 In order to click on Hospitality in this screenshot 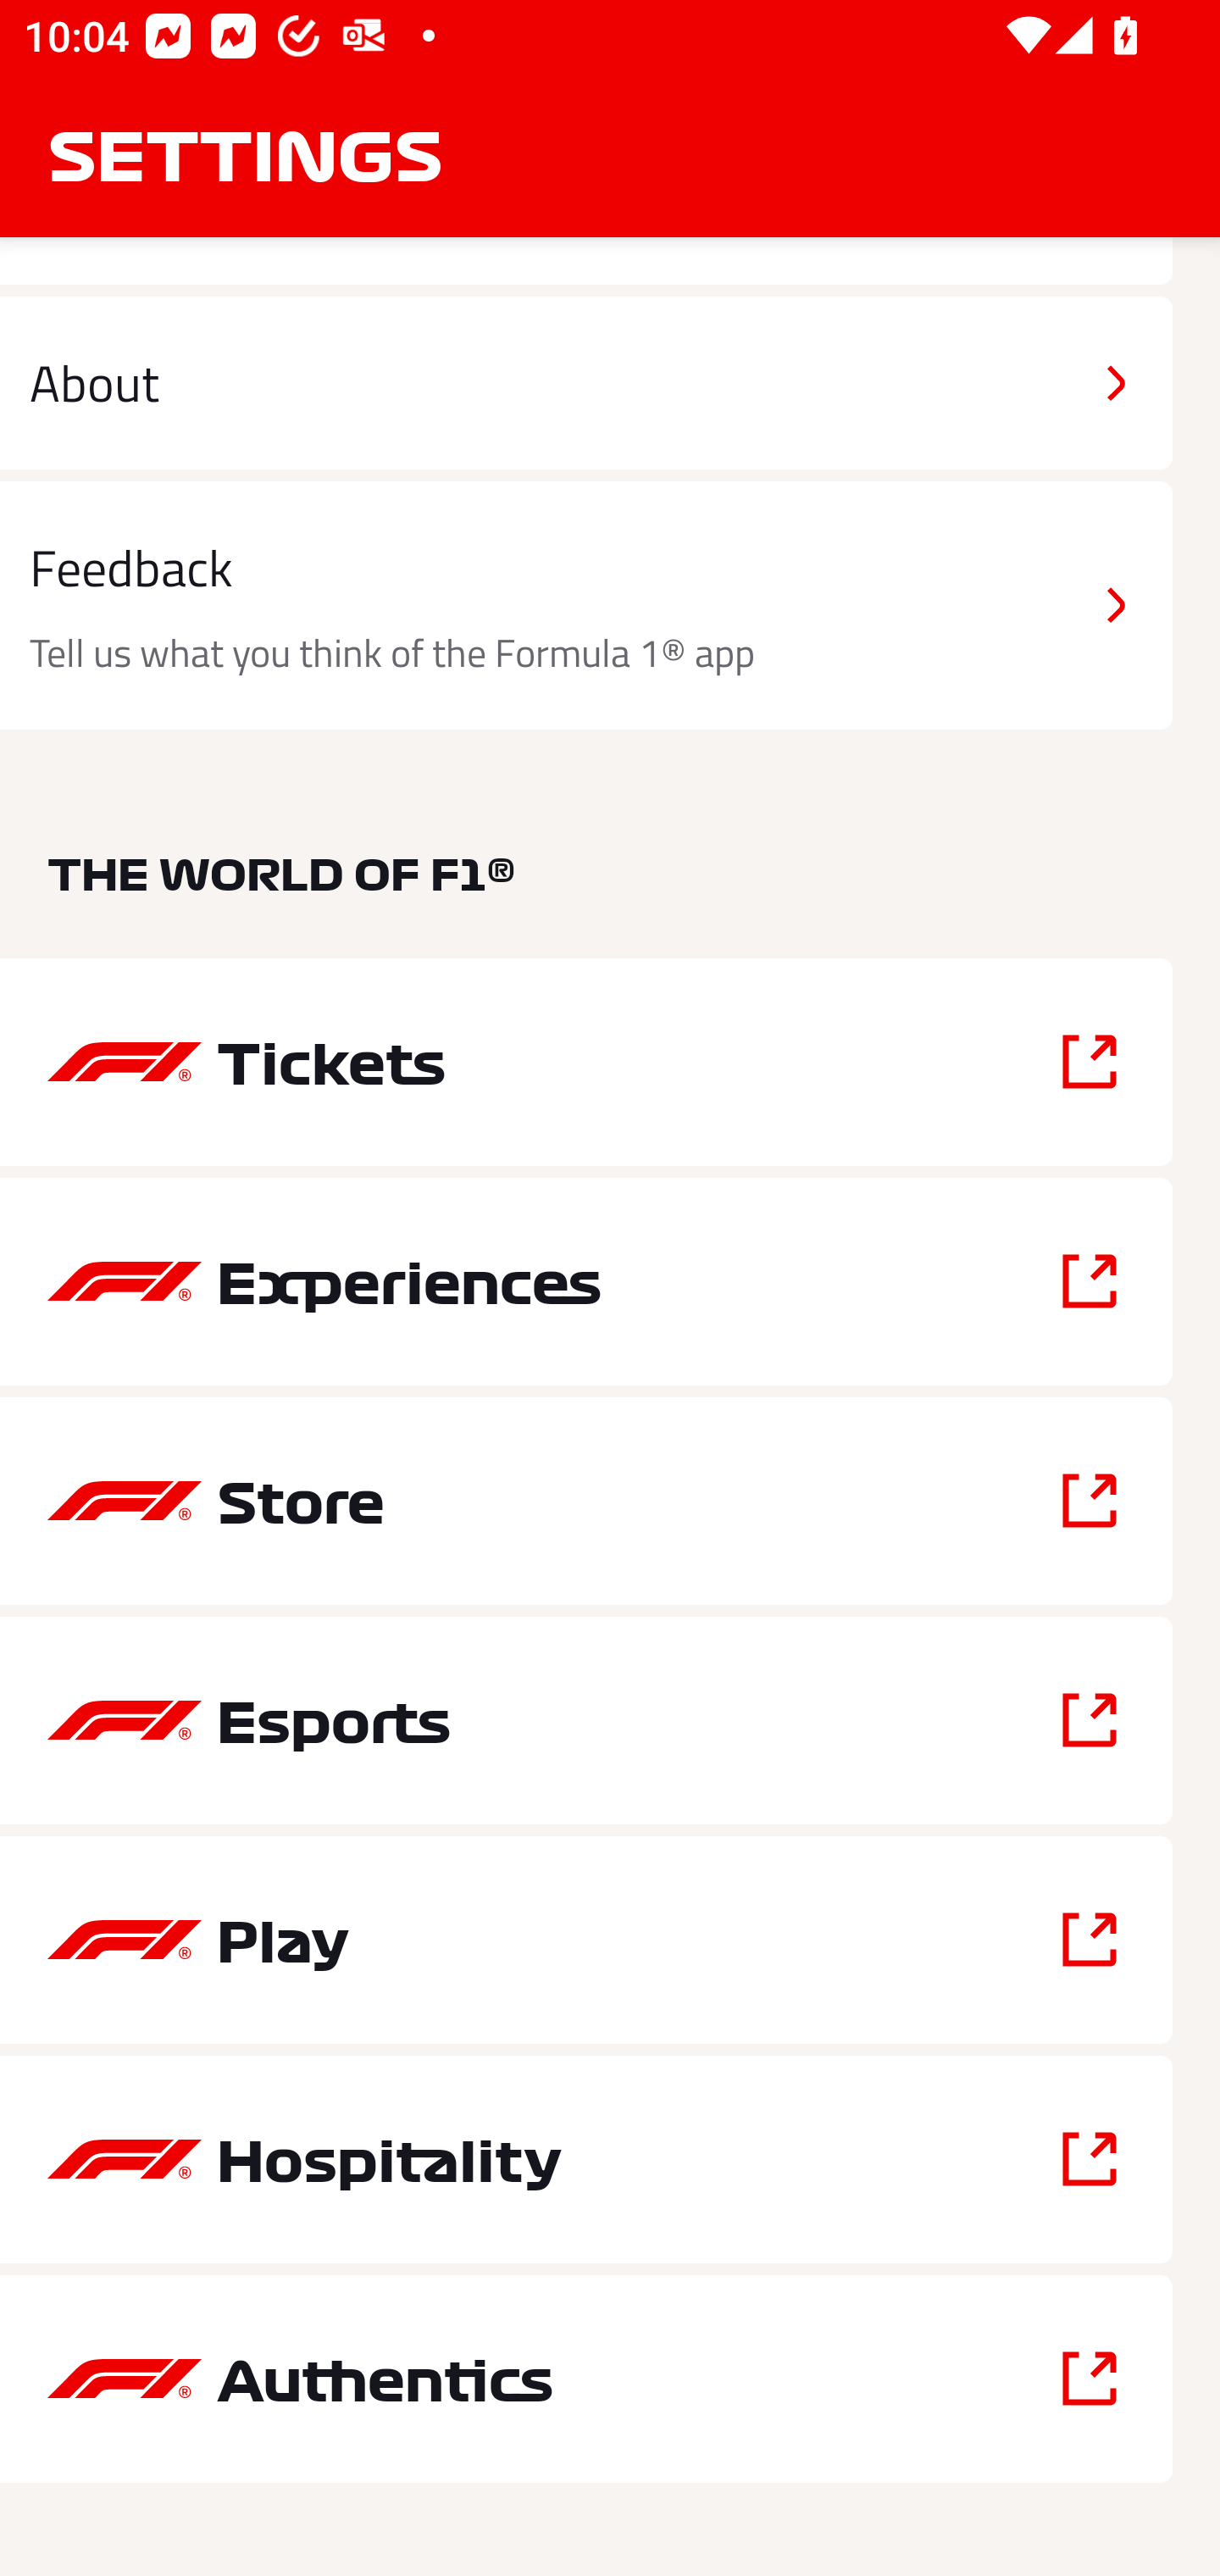, I will do `click(586, 2159)`.